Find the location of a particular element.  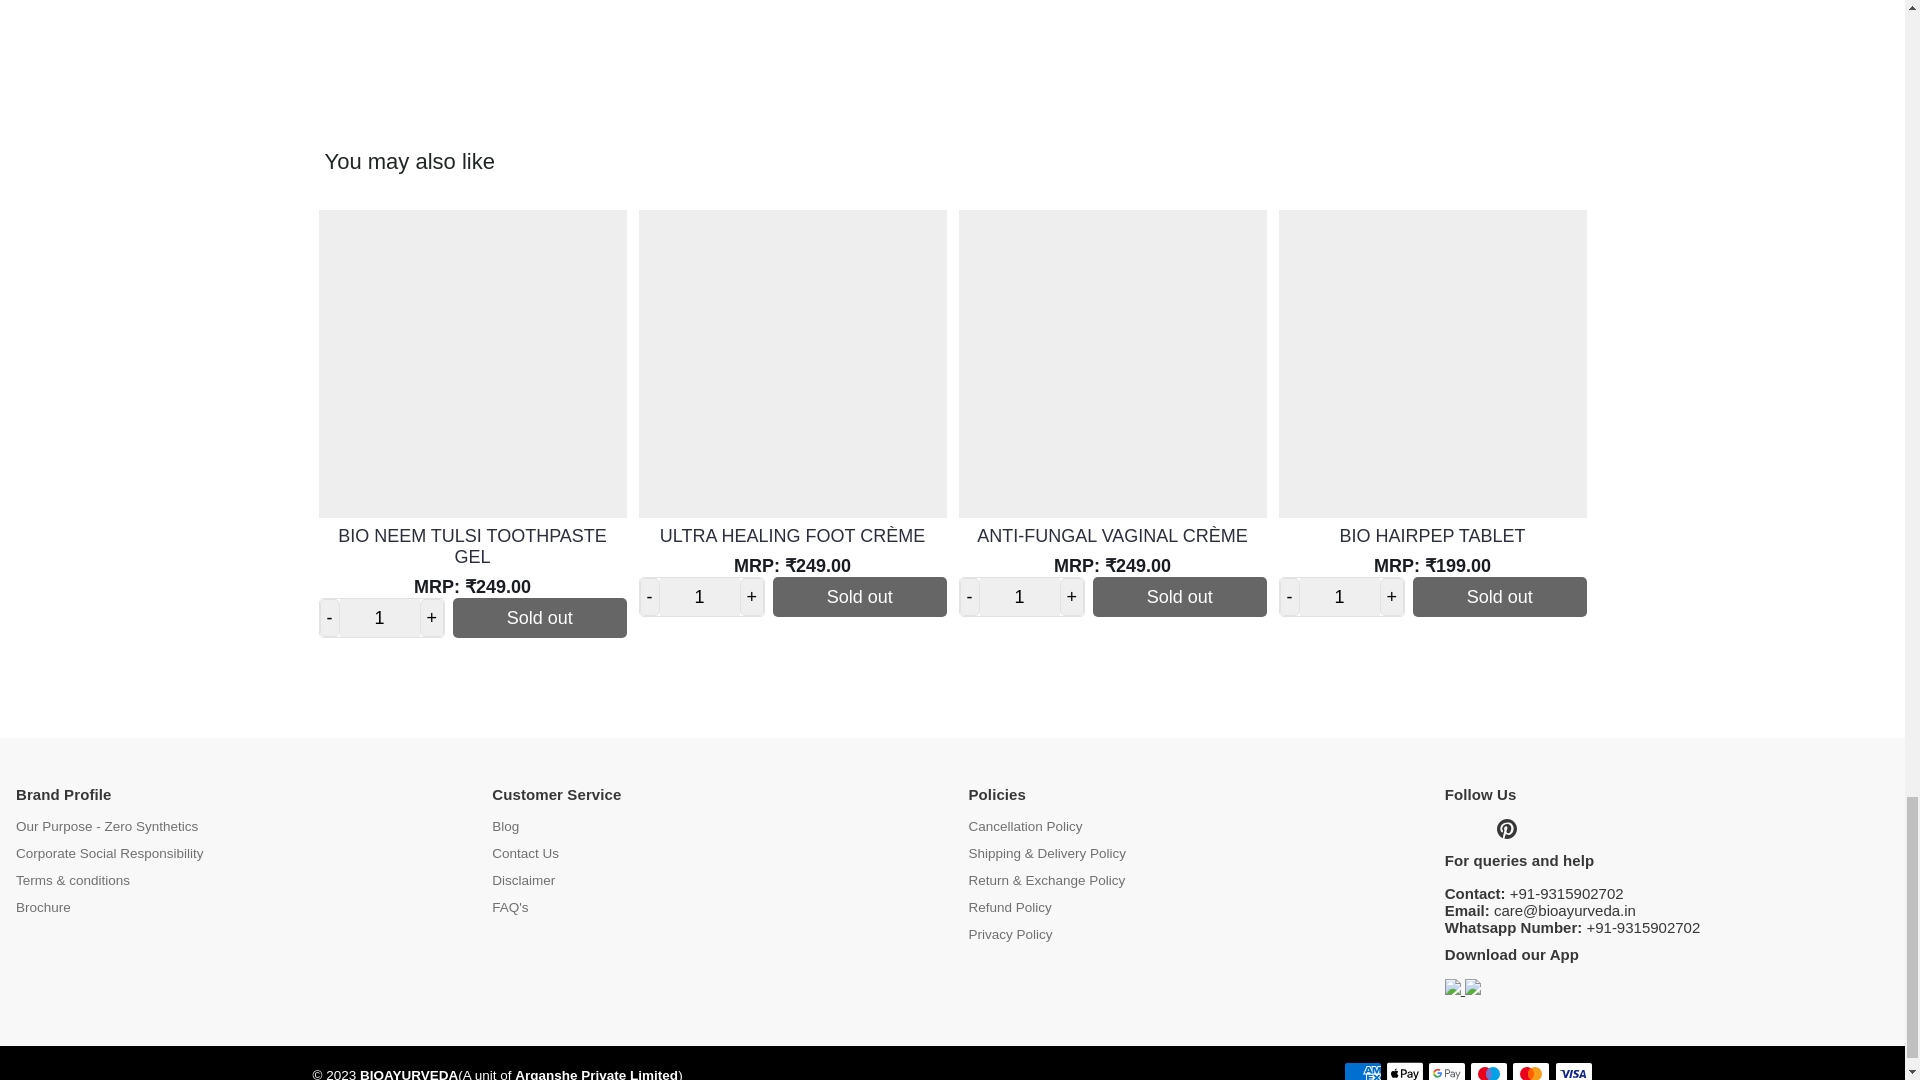

1 is located at coordinates (380, 618).